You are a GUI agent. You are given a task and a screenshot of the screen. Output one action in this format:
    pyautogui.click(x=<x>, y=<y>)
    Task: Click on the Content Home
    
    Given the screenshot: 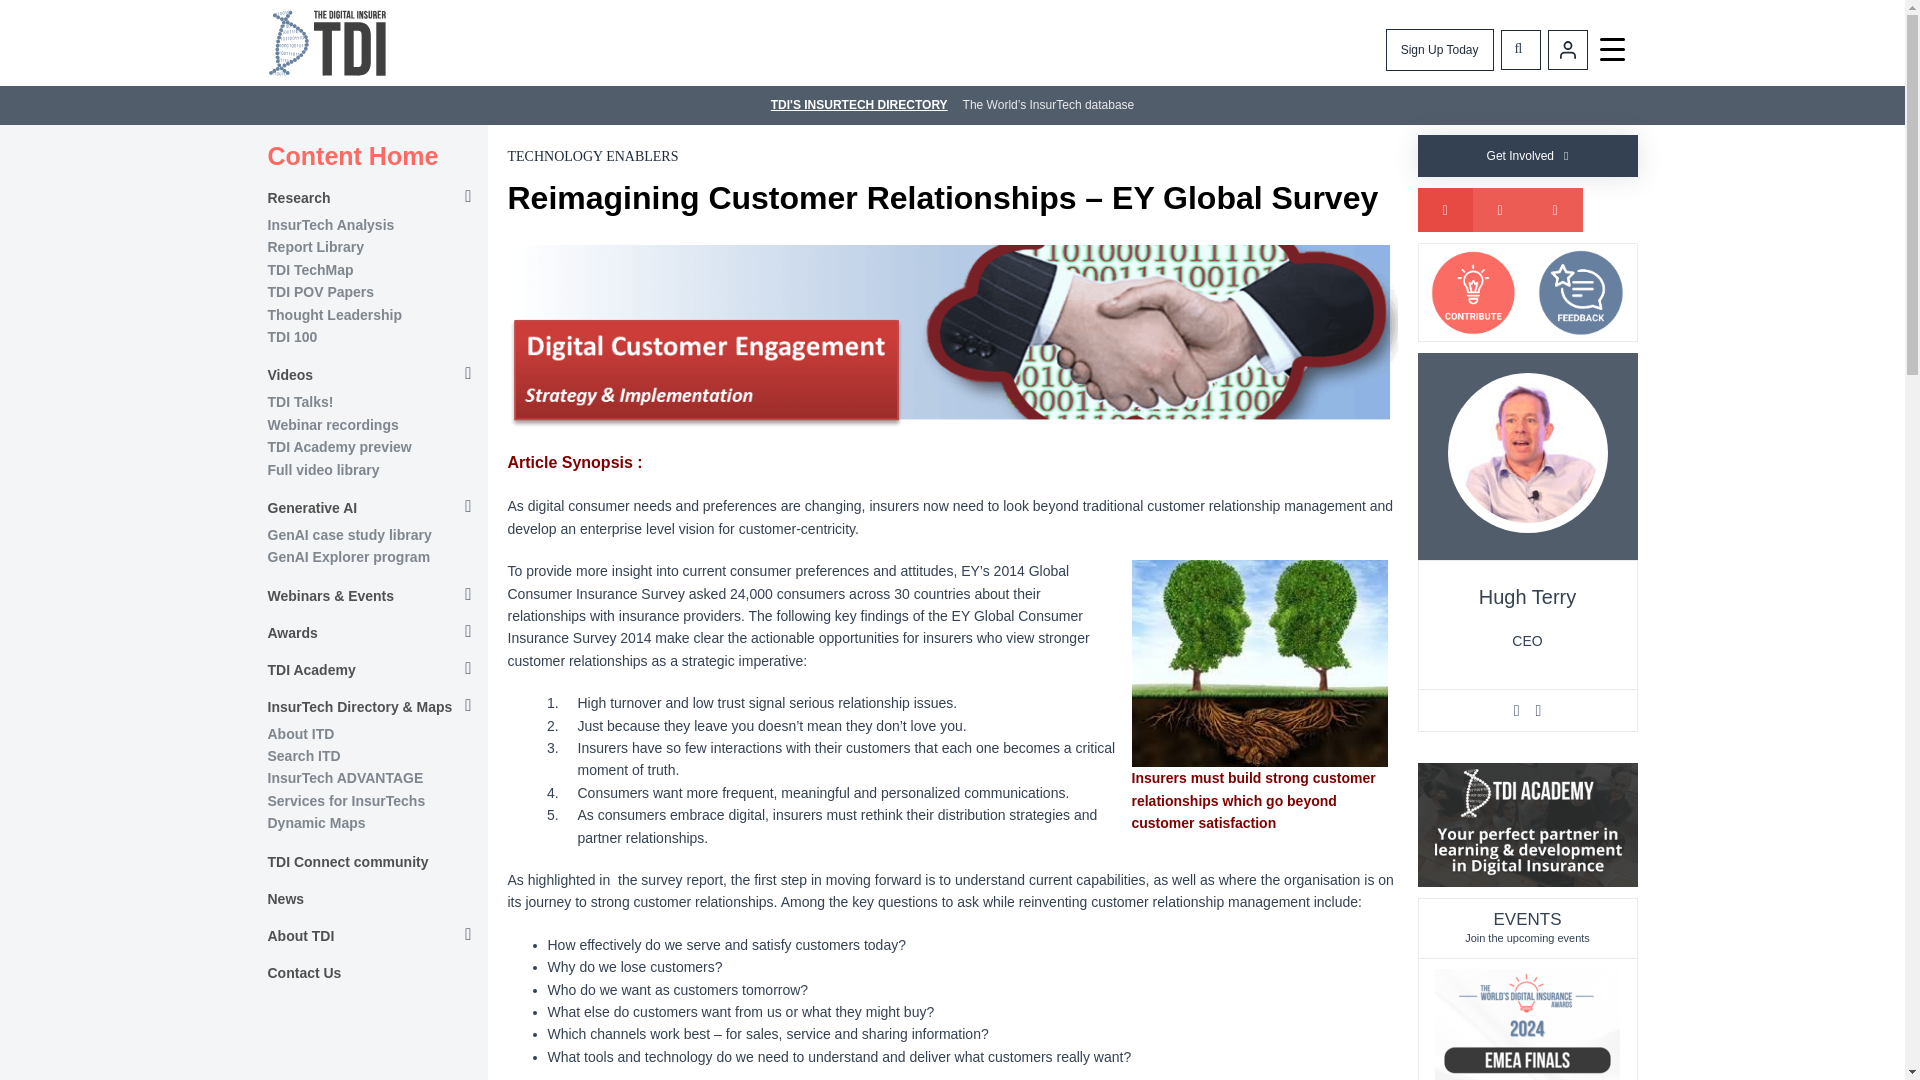 What is the action you would take?
    pyautogui.click(x=378, y=156)
    